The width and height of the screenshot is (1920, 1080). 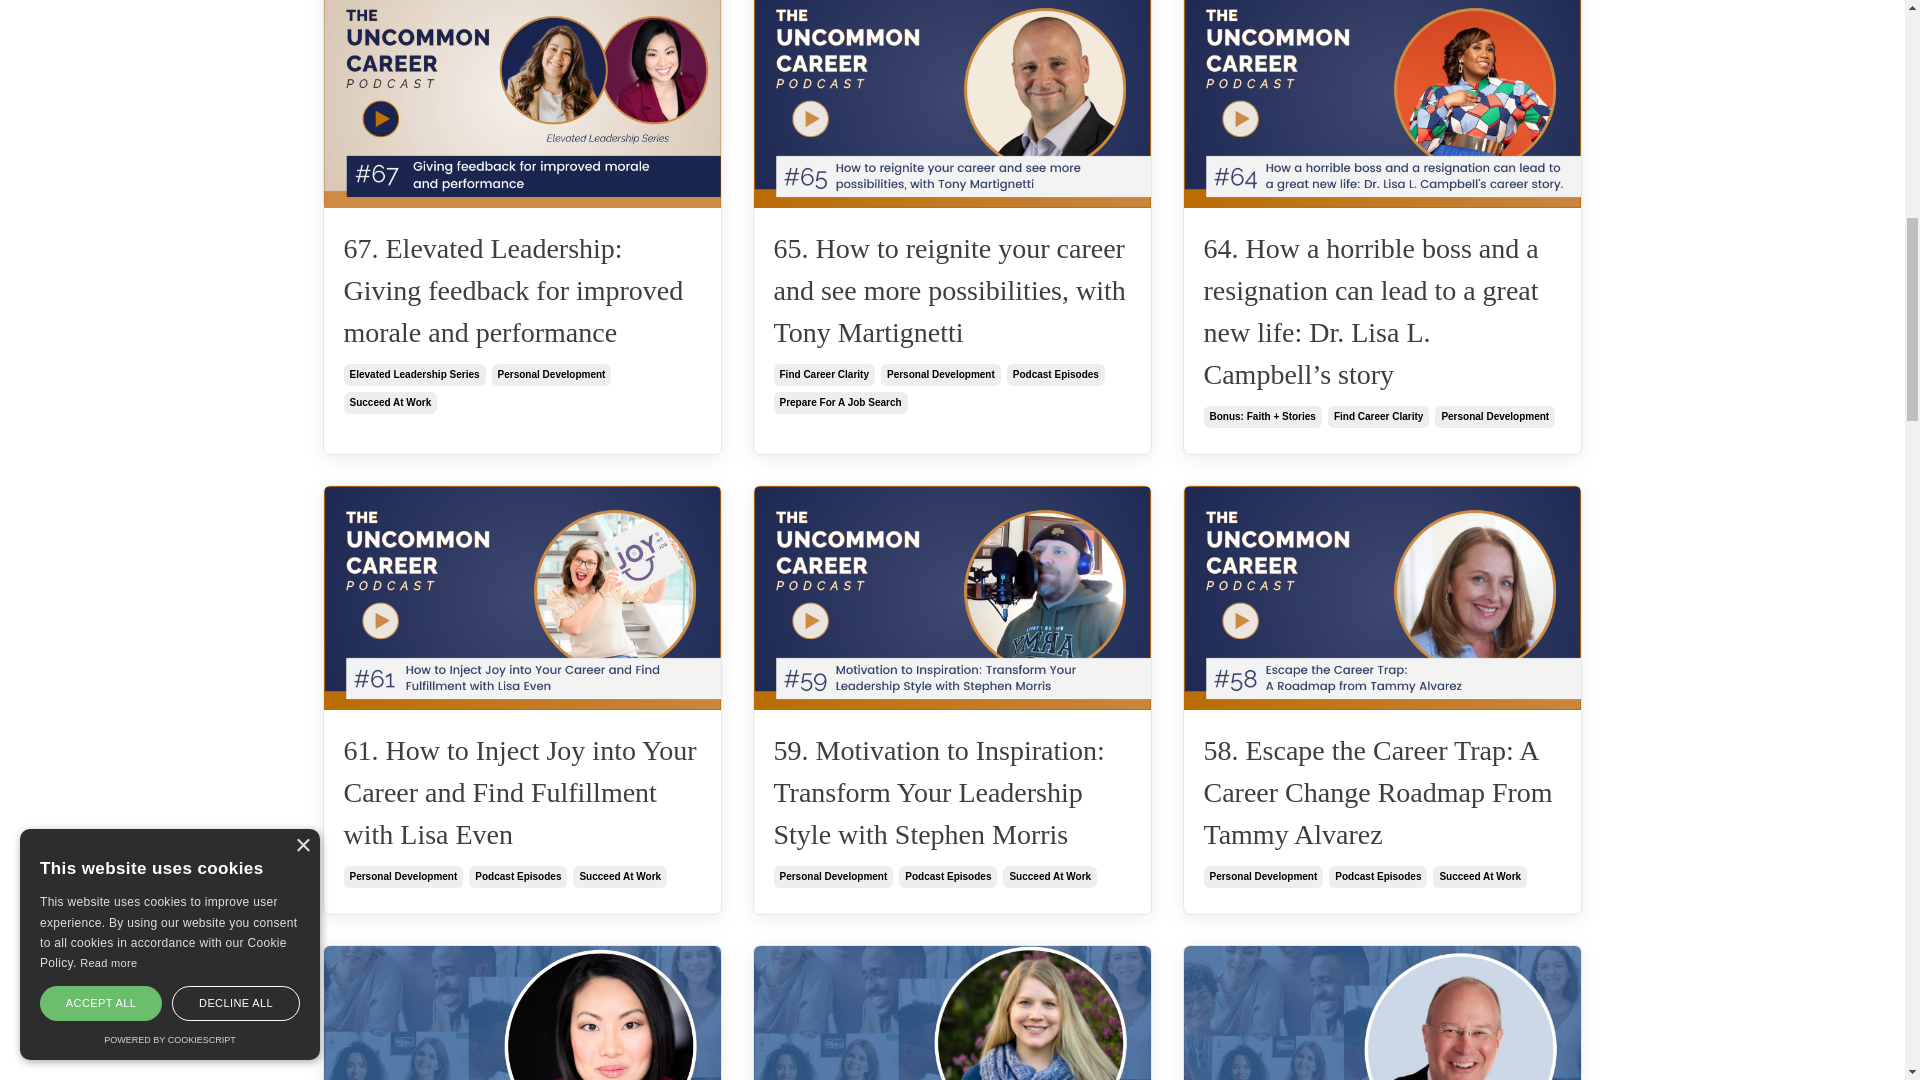 What do you see at coordinates (390, 402) in the screenshot?
I see `Succeed At Work` at bounding box center [390, 402].